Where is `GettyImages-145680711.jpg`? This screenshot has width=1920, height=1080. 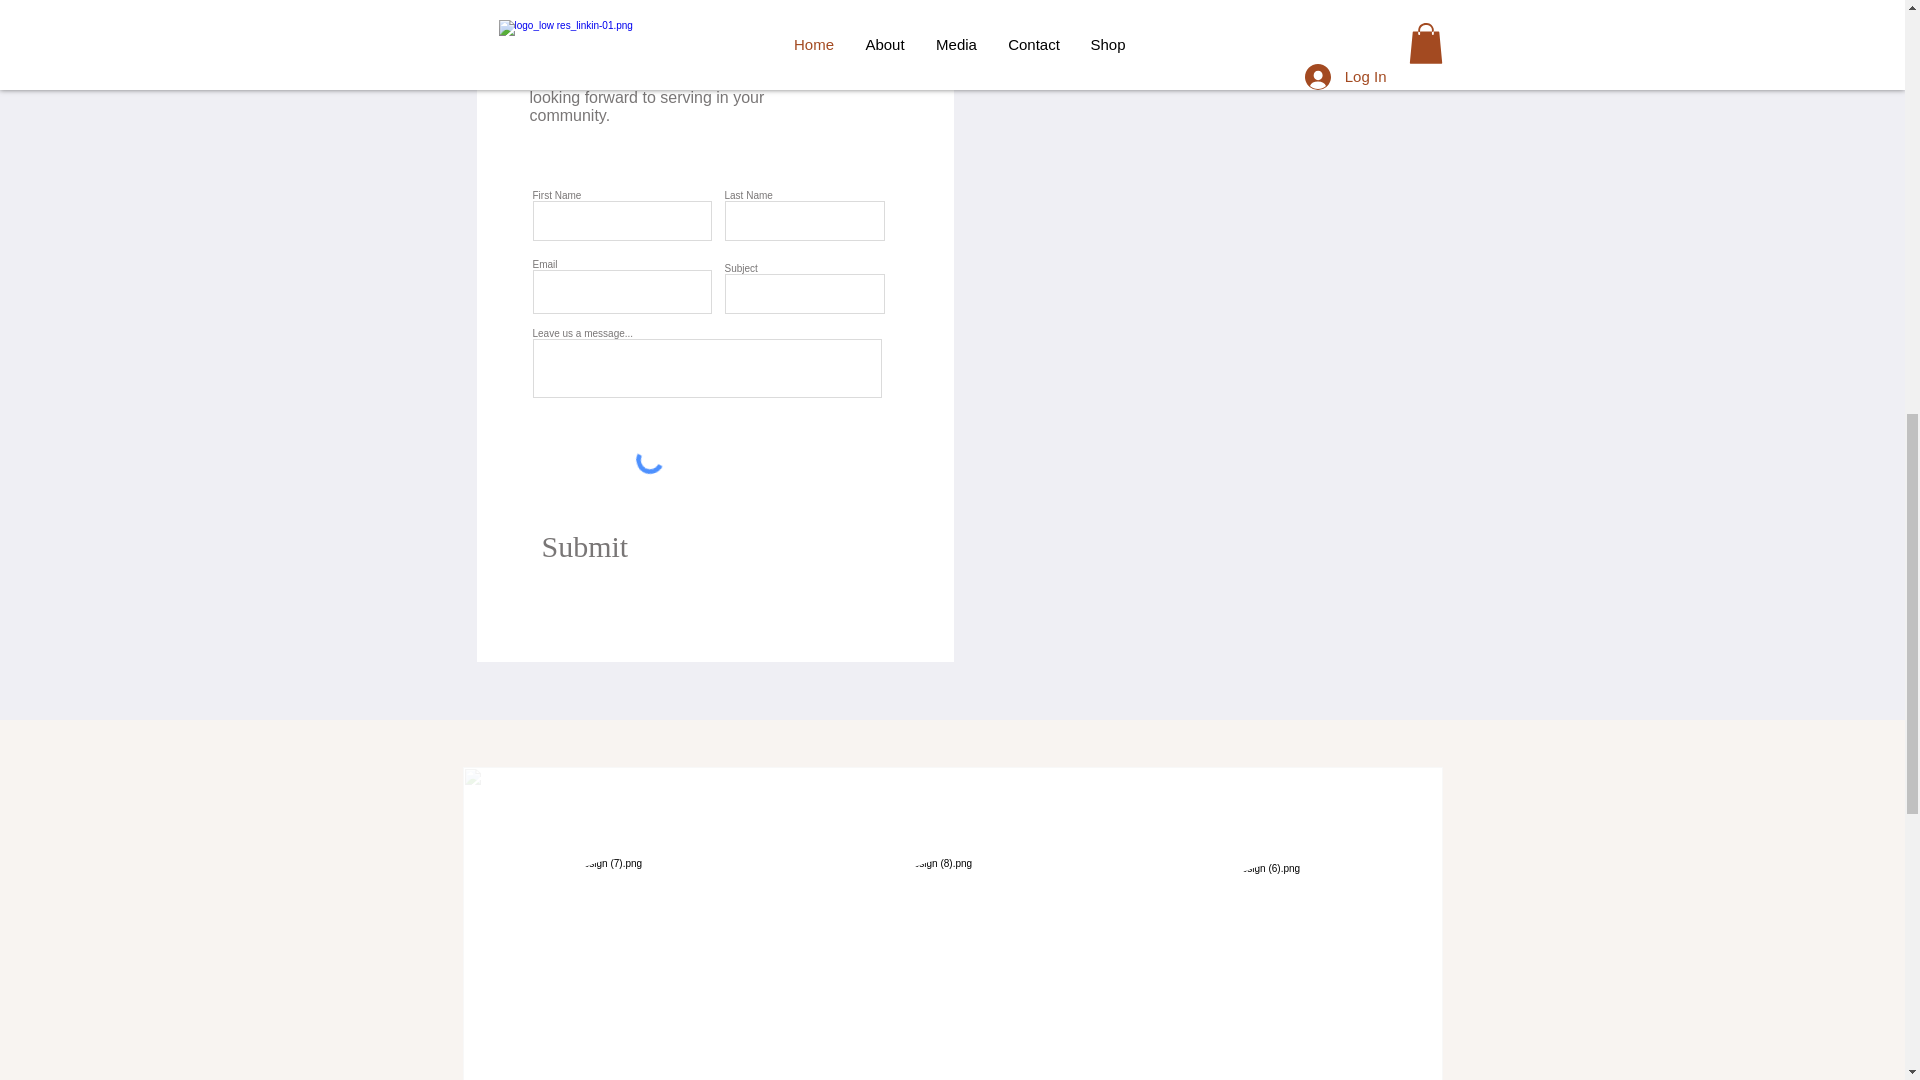
GettyImages-145680711.jpg is located at coordinates (1284, 962).